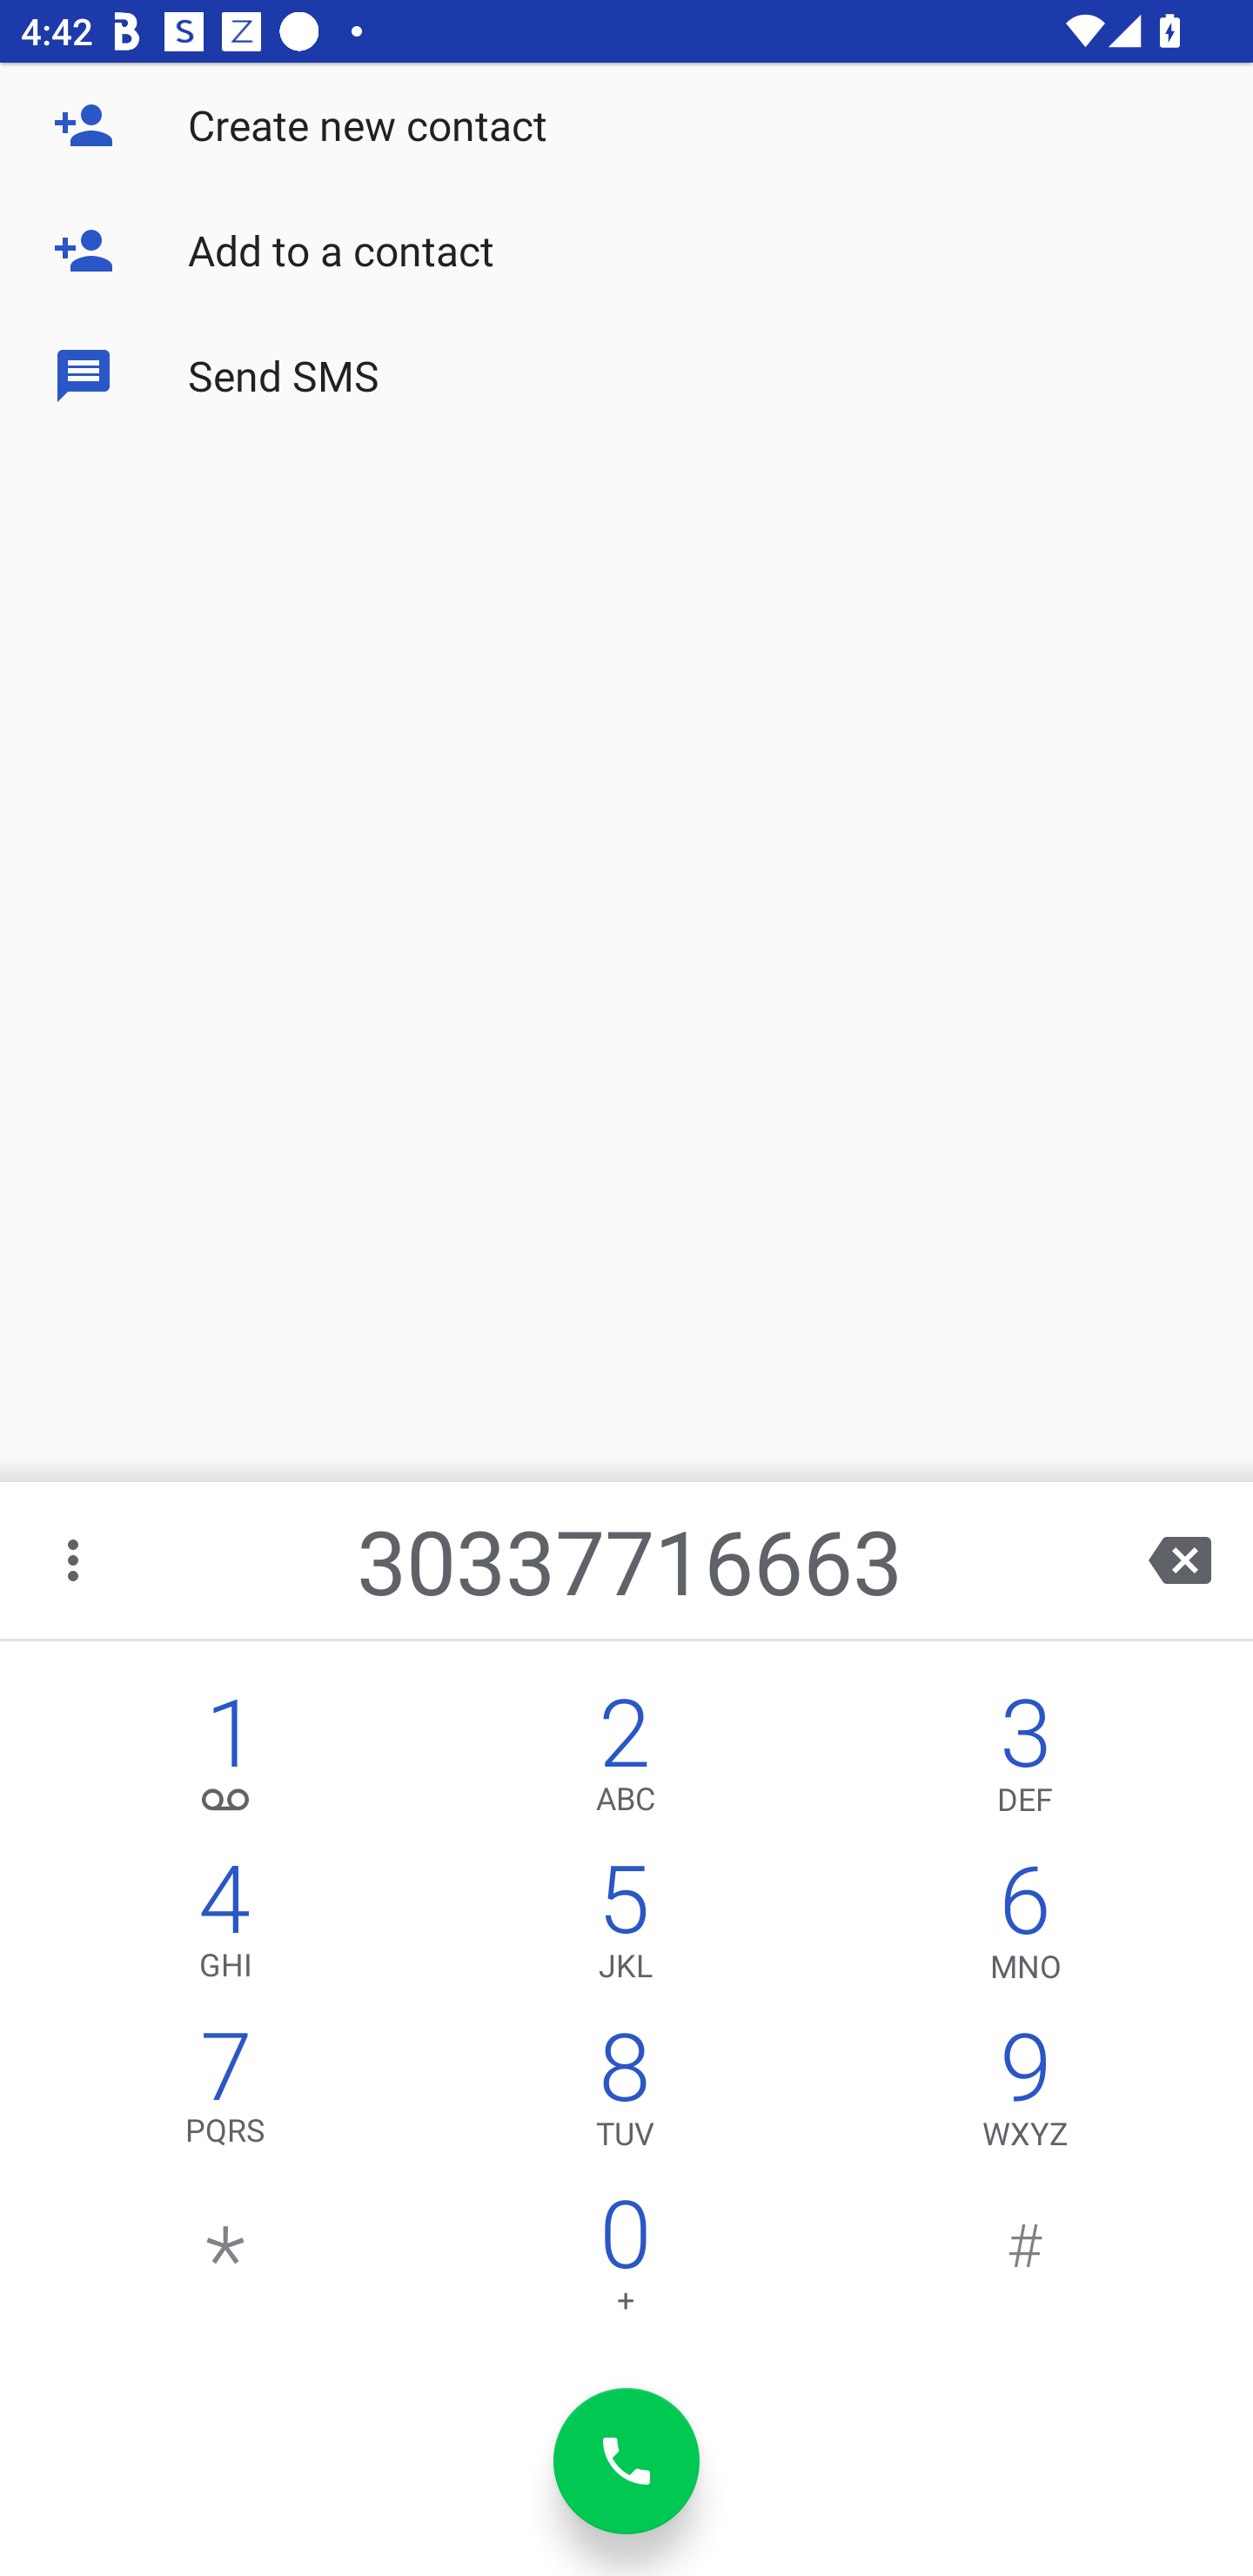 This screenshot has width=1253, height=2576. I want to click on #, so click(1025, 2263).